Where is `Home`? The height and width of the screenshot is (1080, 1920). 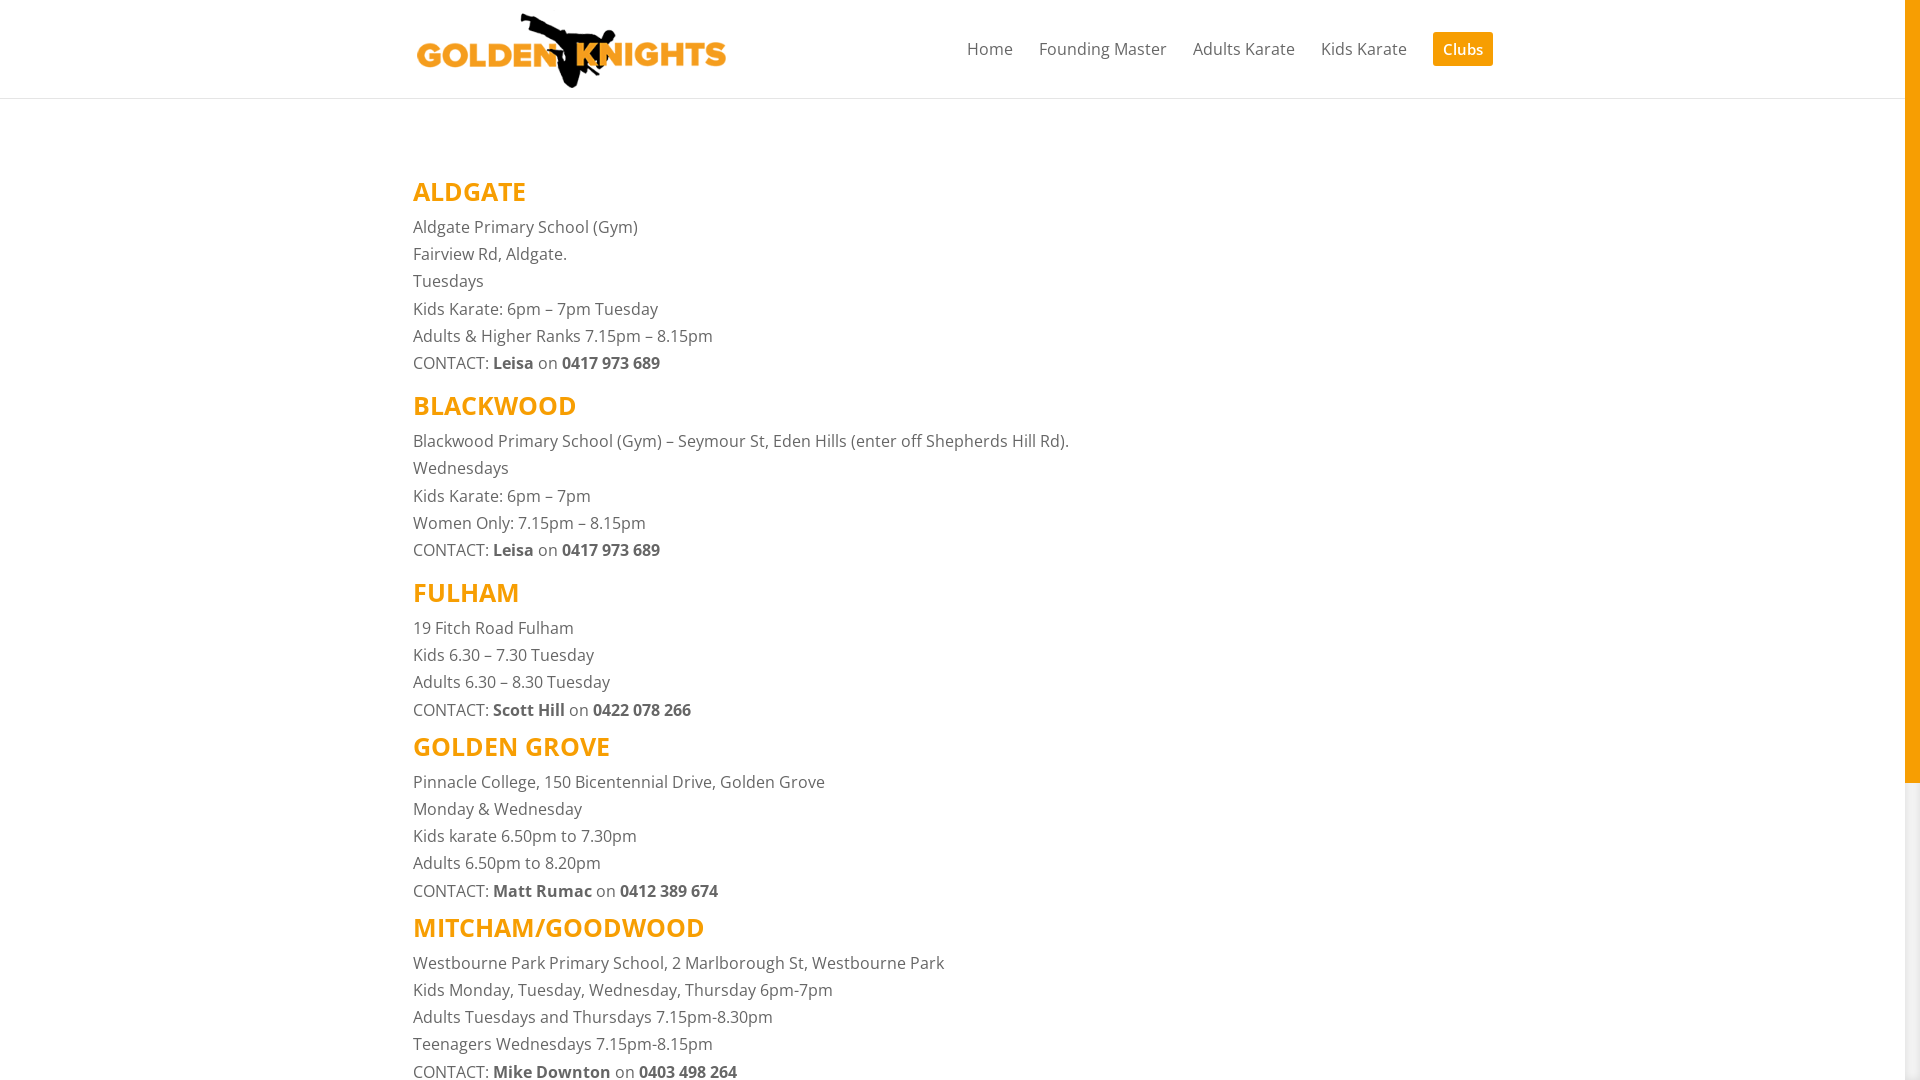
Home is located at coordinates (989, 69).